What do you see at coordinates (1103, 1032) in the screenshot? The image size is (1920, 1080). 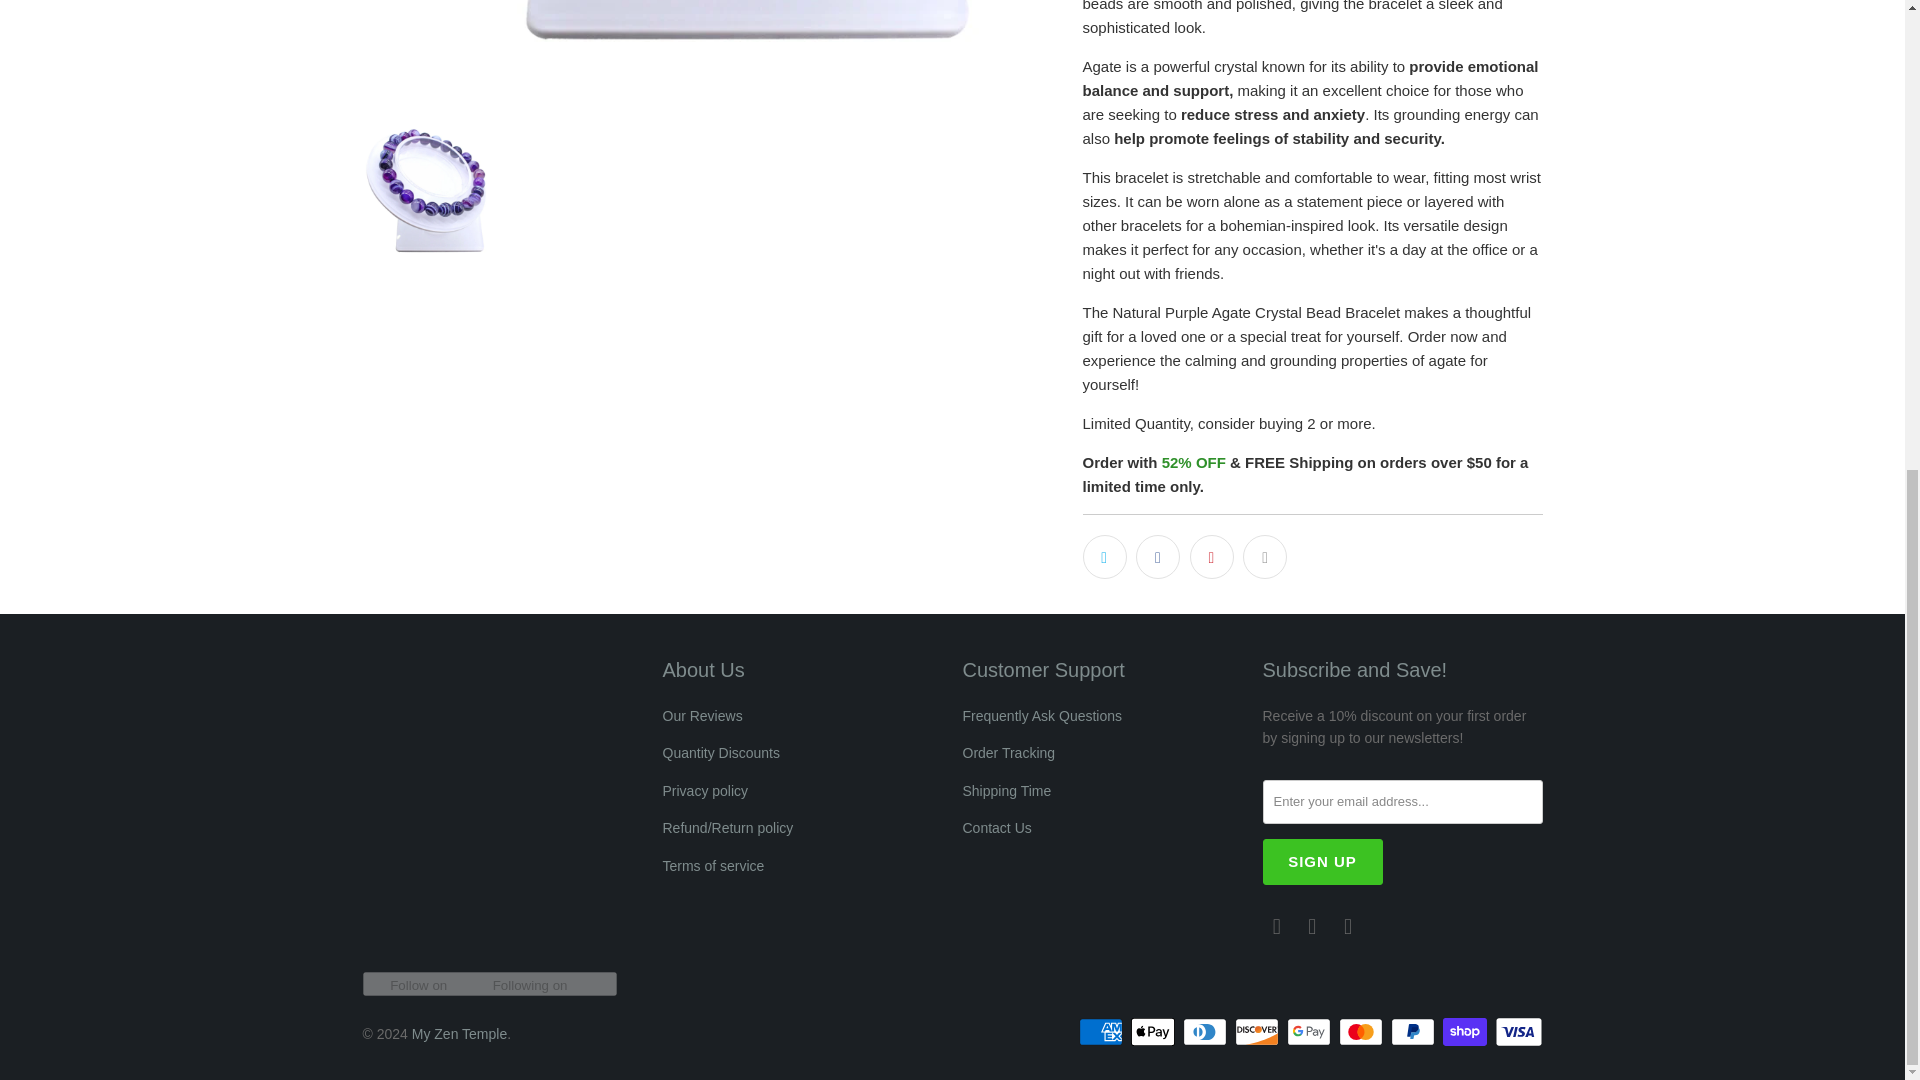 I see `American Express` at bounding box center [1103, 1032].